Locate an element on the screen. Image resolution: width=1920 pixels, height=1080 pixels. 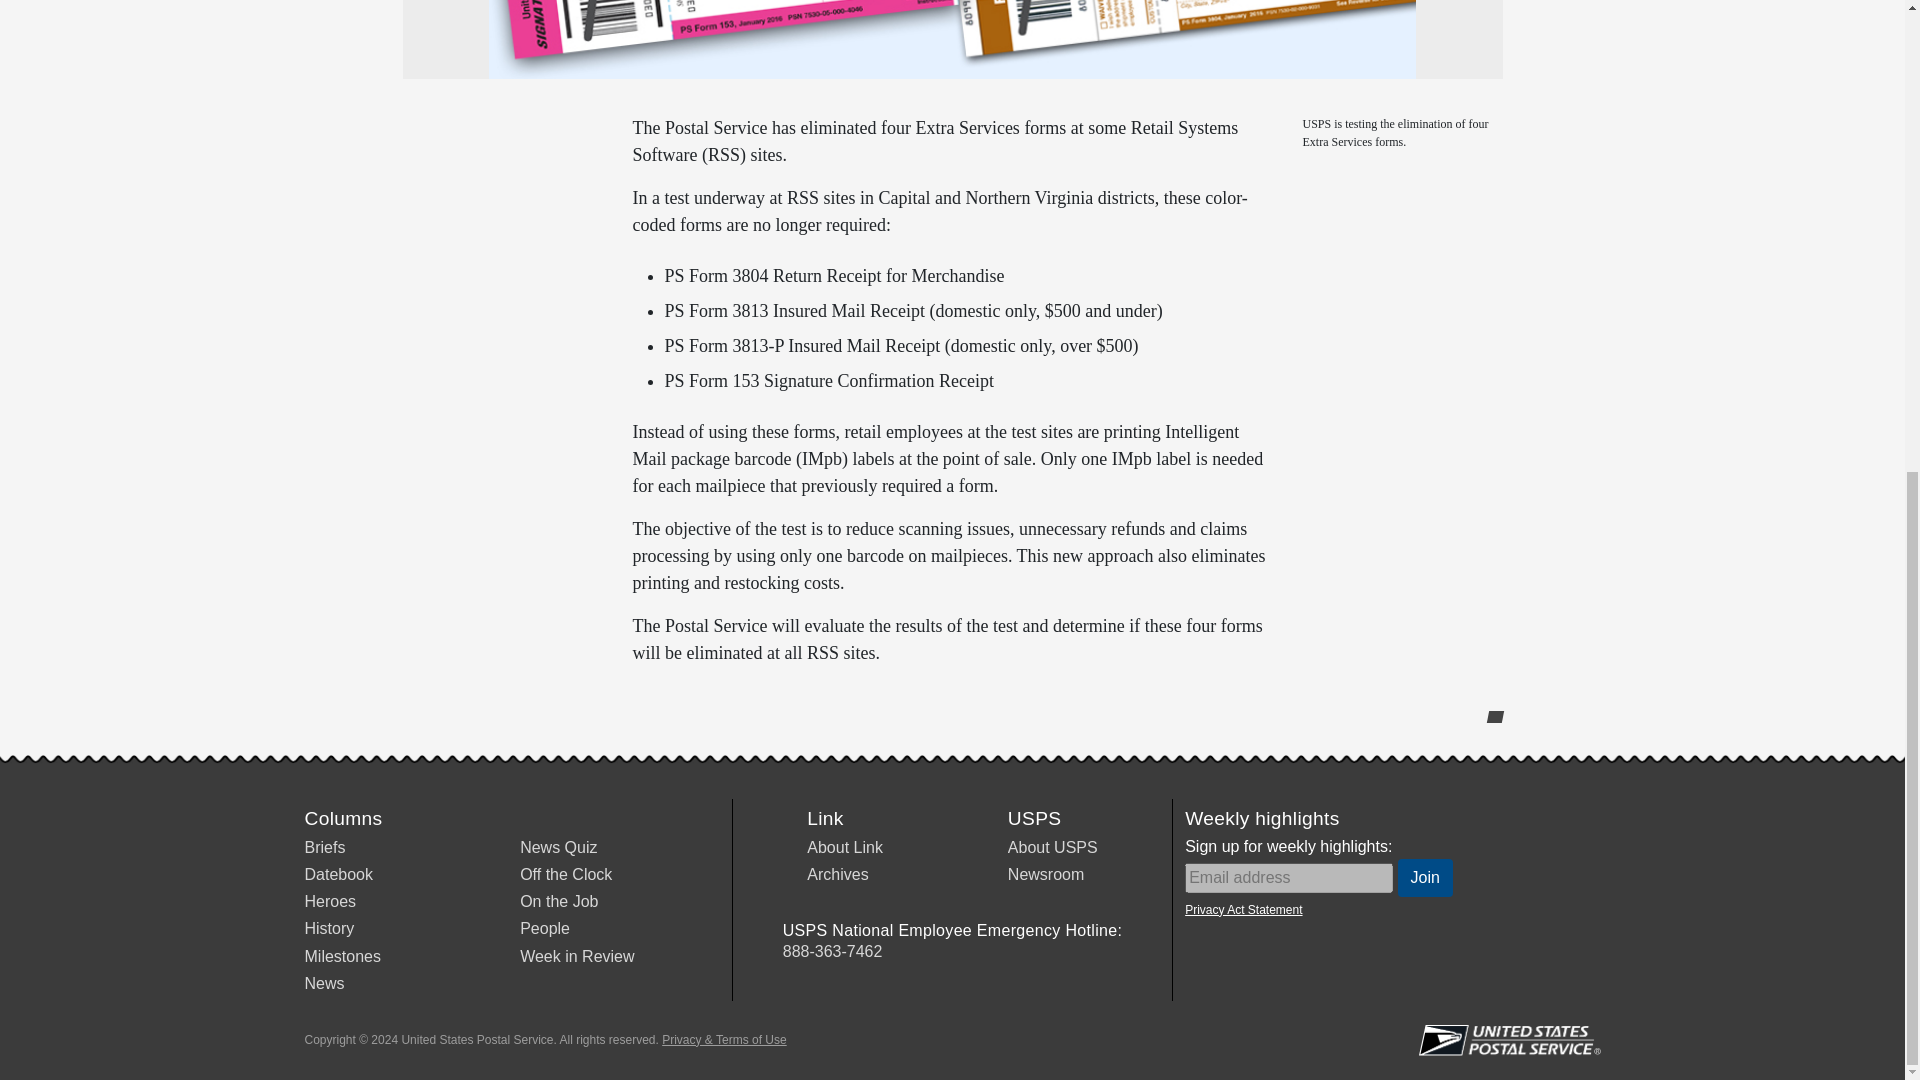
Briefs is located at coordinates (324, 848).